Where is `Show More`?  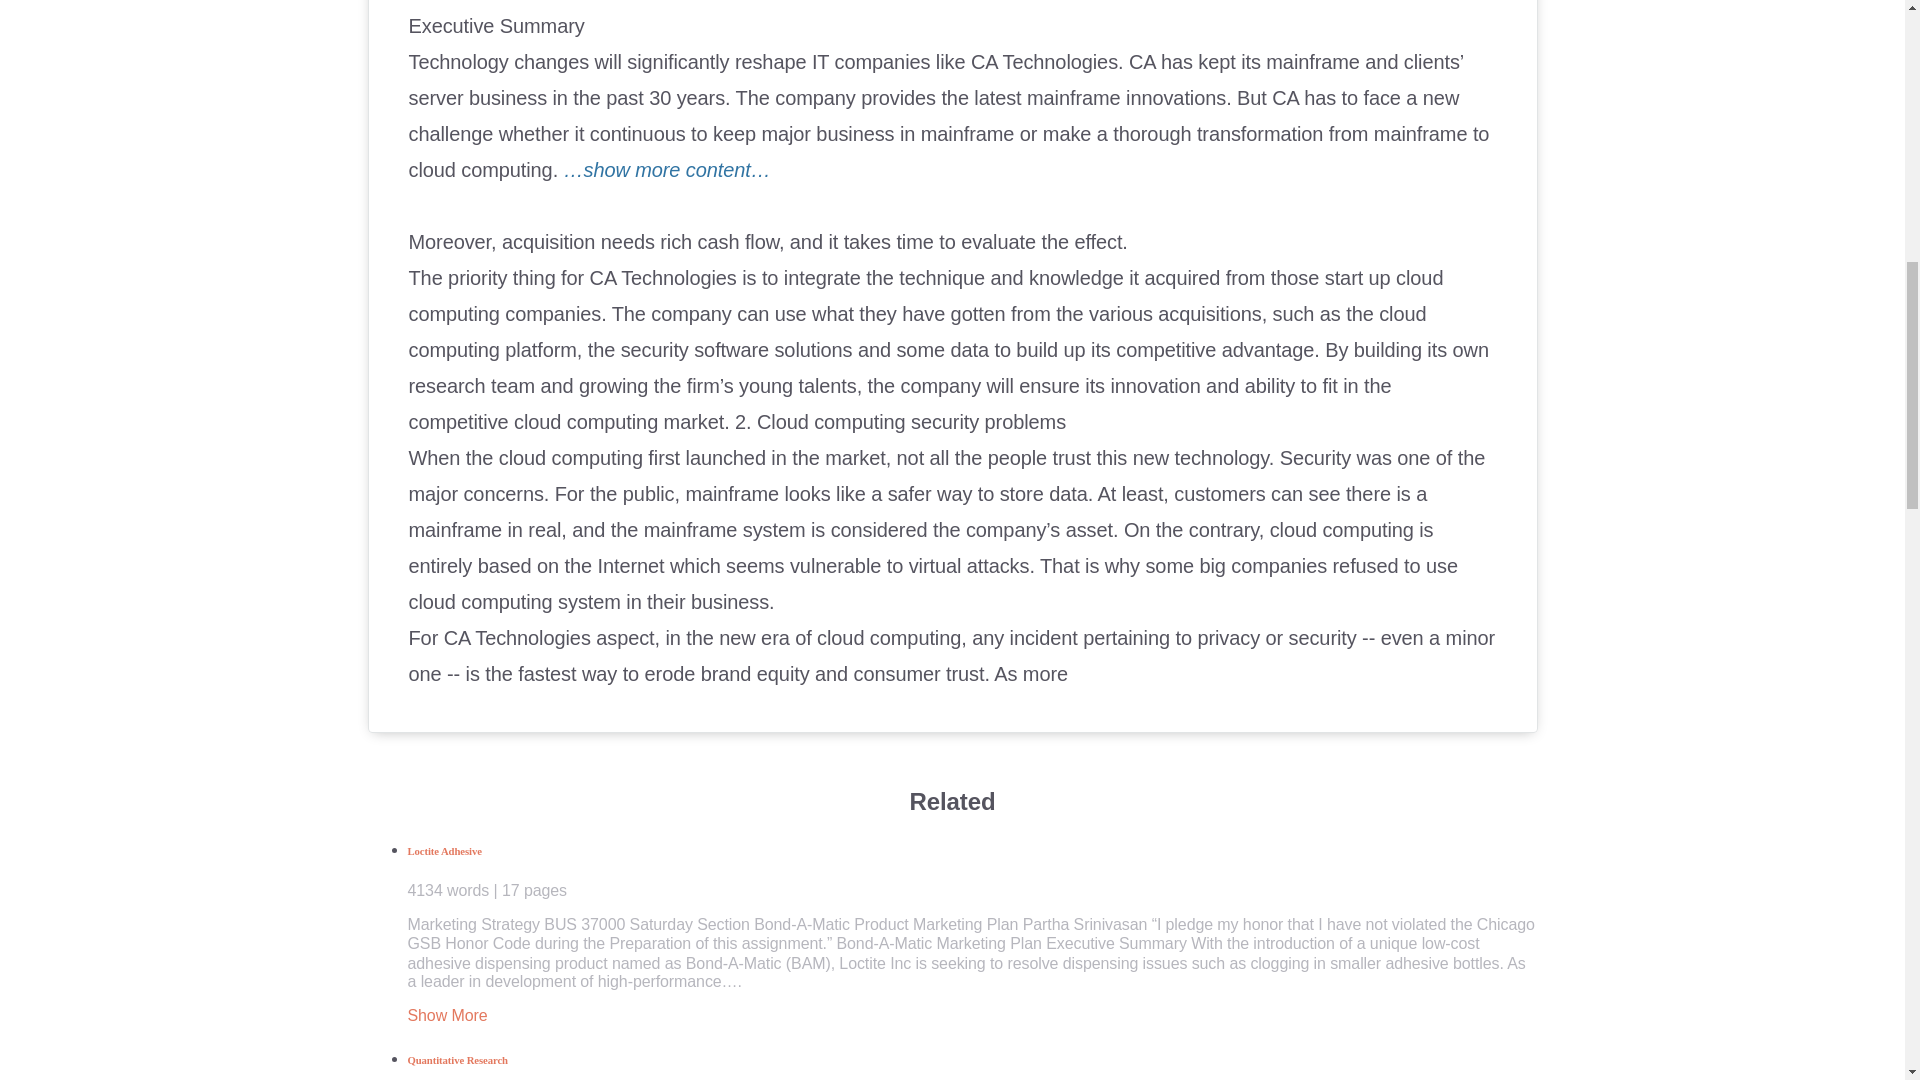
Show More is located at coordinates (447, 1014).